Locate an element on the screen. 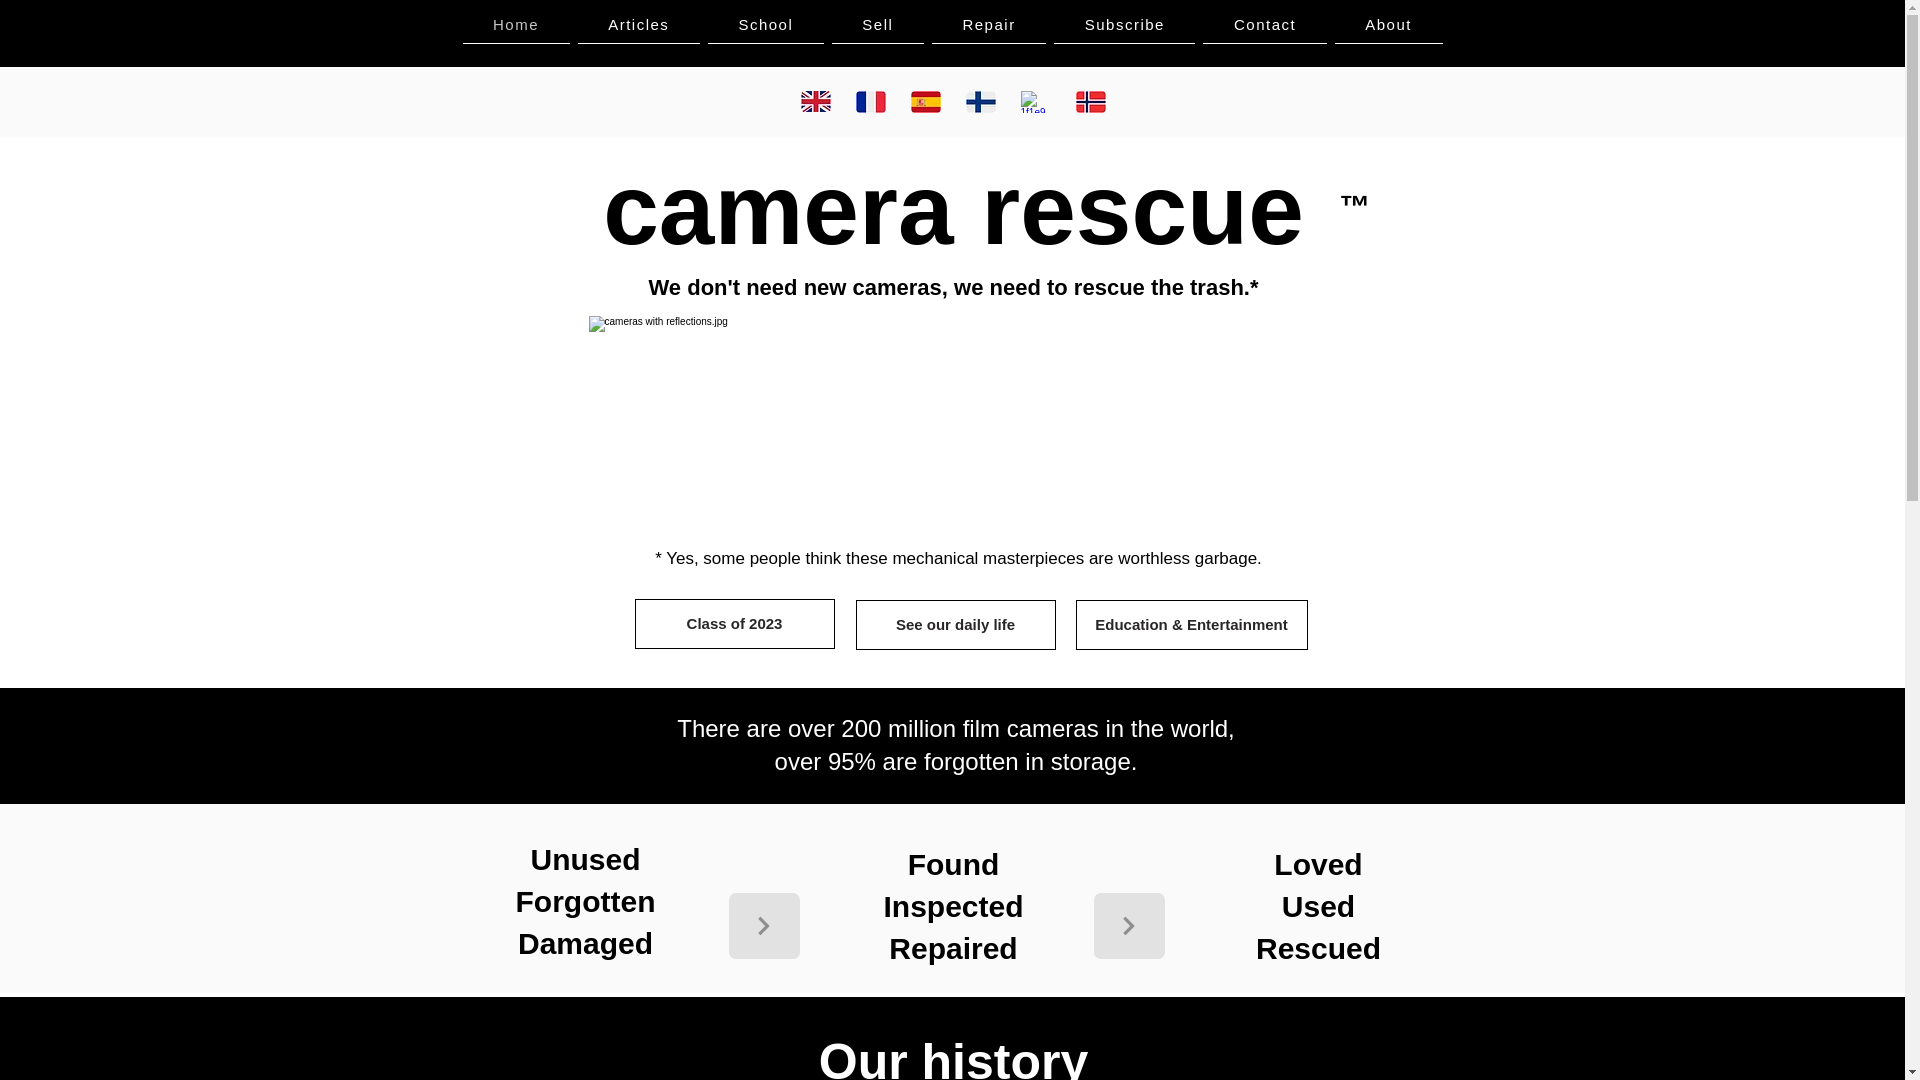  About is located at coordinates (1388, 25).